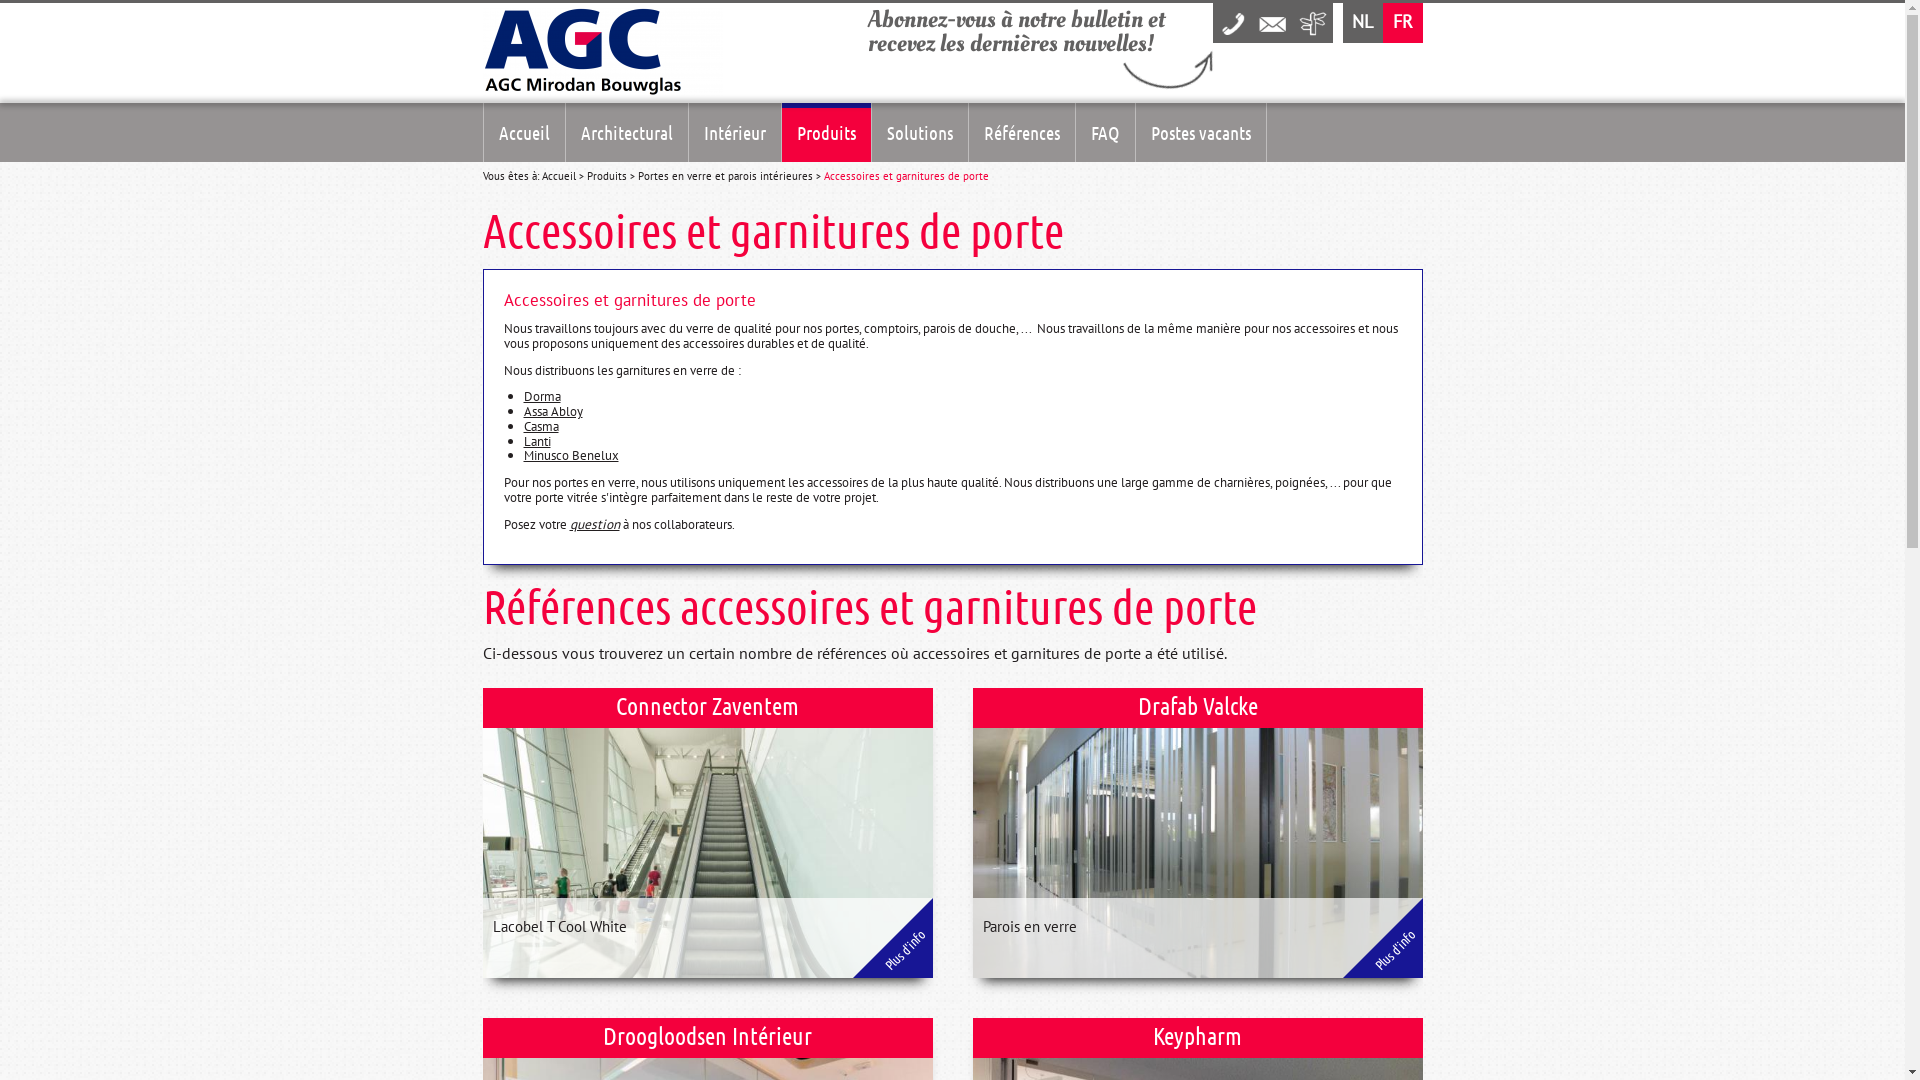 Image resolution: width=1920 pixels, height=1080 pixels. I want to click on Minusco Benelux, so click(572, 455).